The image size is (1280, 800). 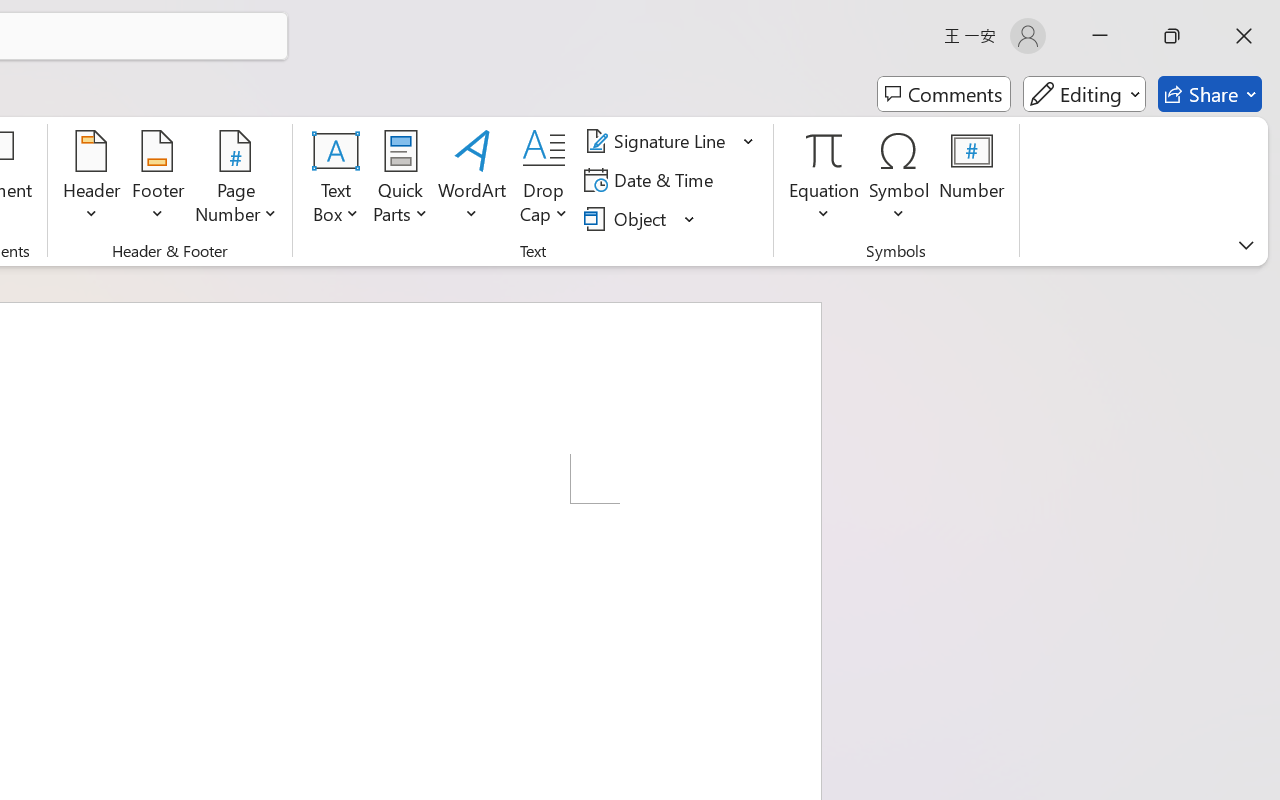 I want to click on Equation, so click(x=824, y=180).